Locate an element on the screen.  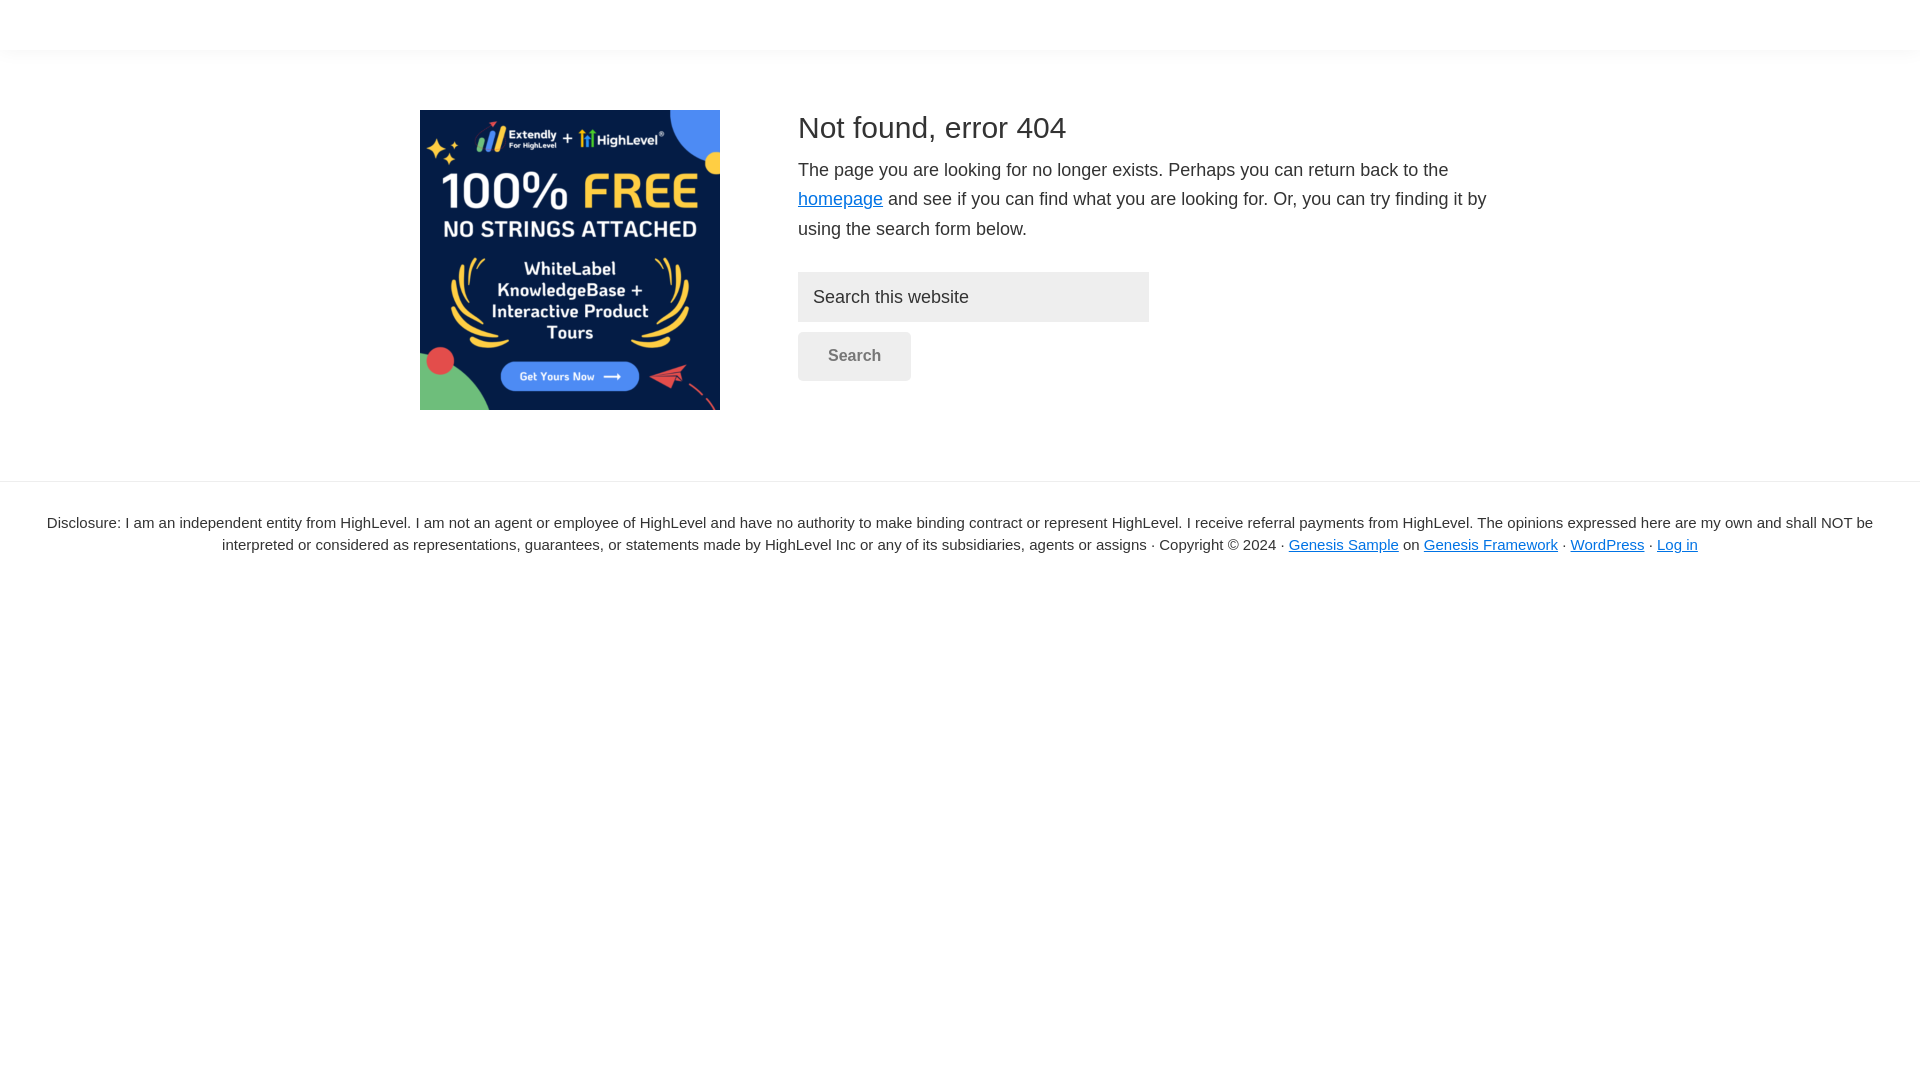
homepage is located at coordinates (840, 199).